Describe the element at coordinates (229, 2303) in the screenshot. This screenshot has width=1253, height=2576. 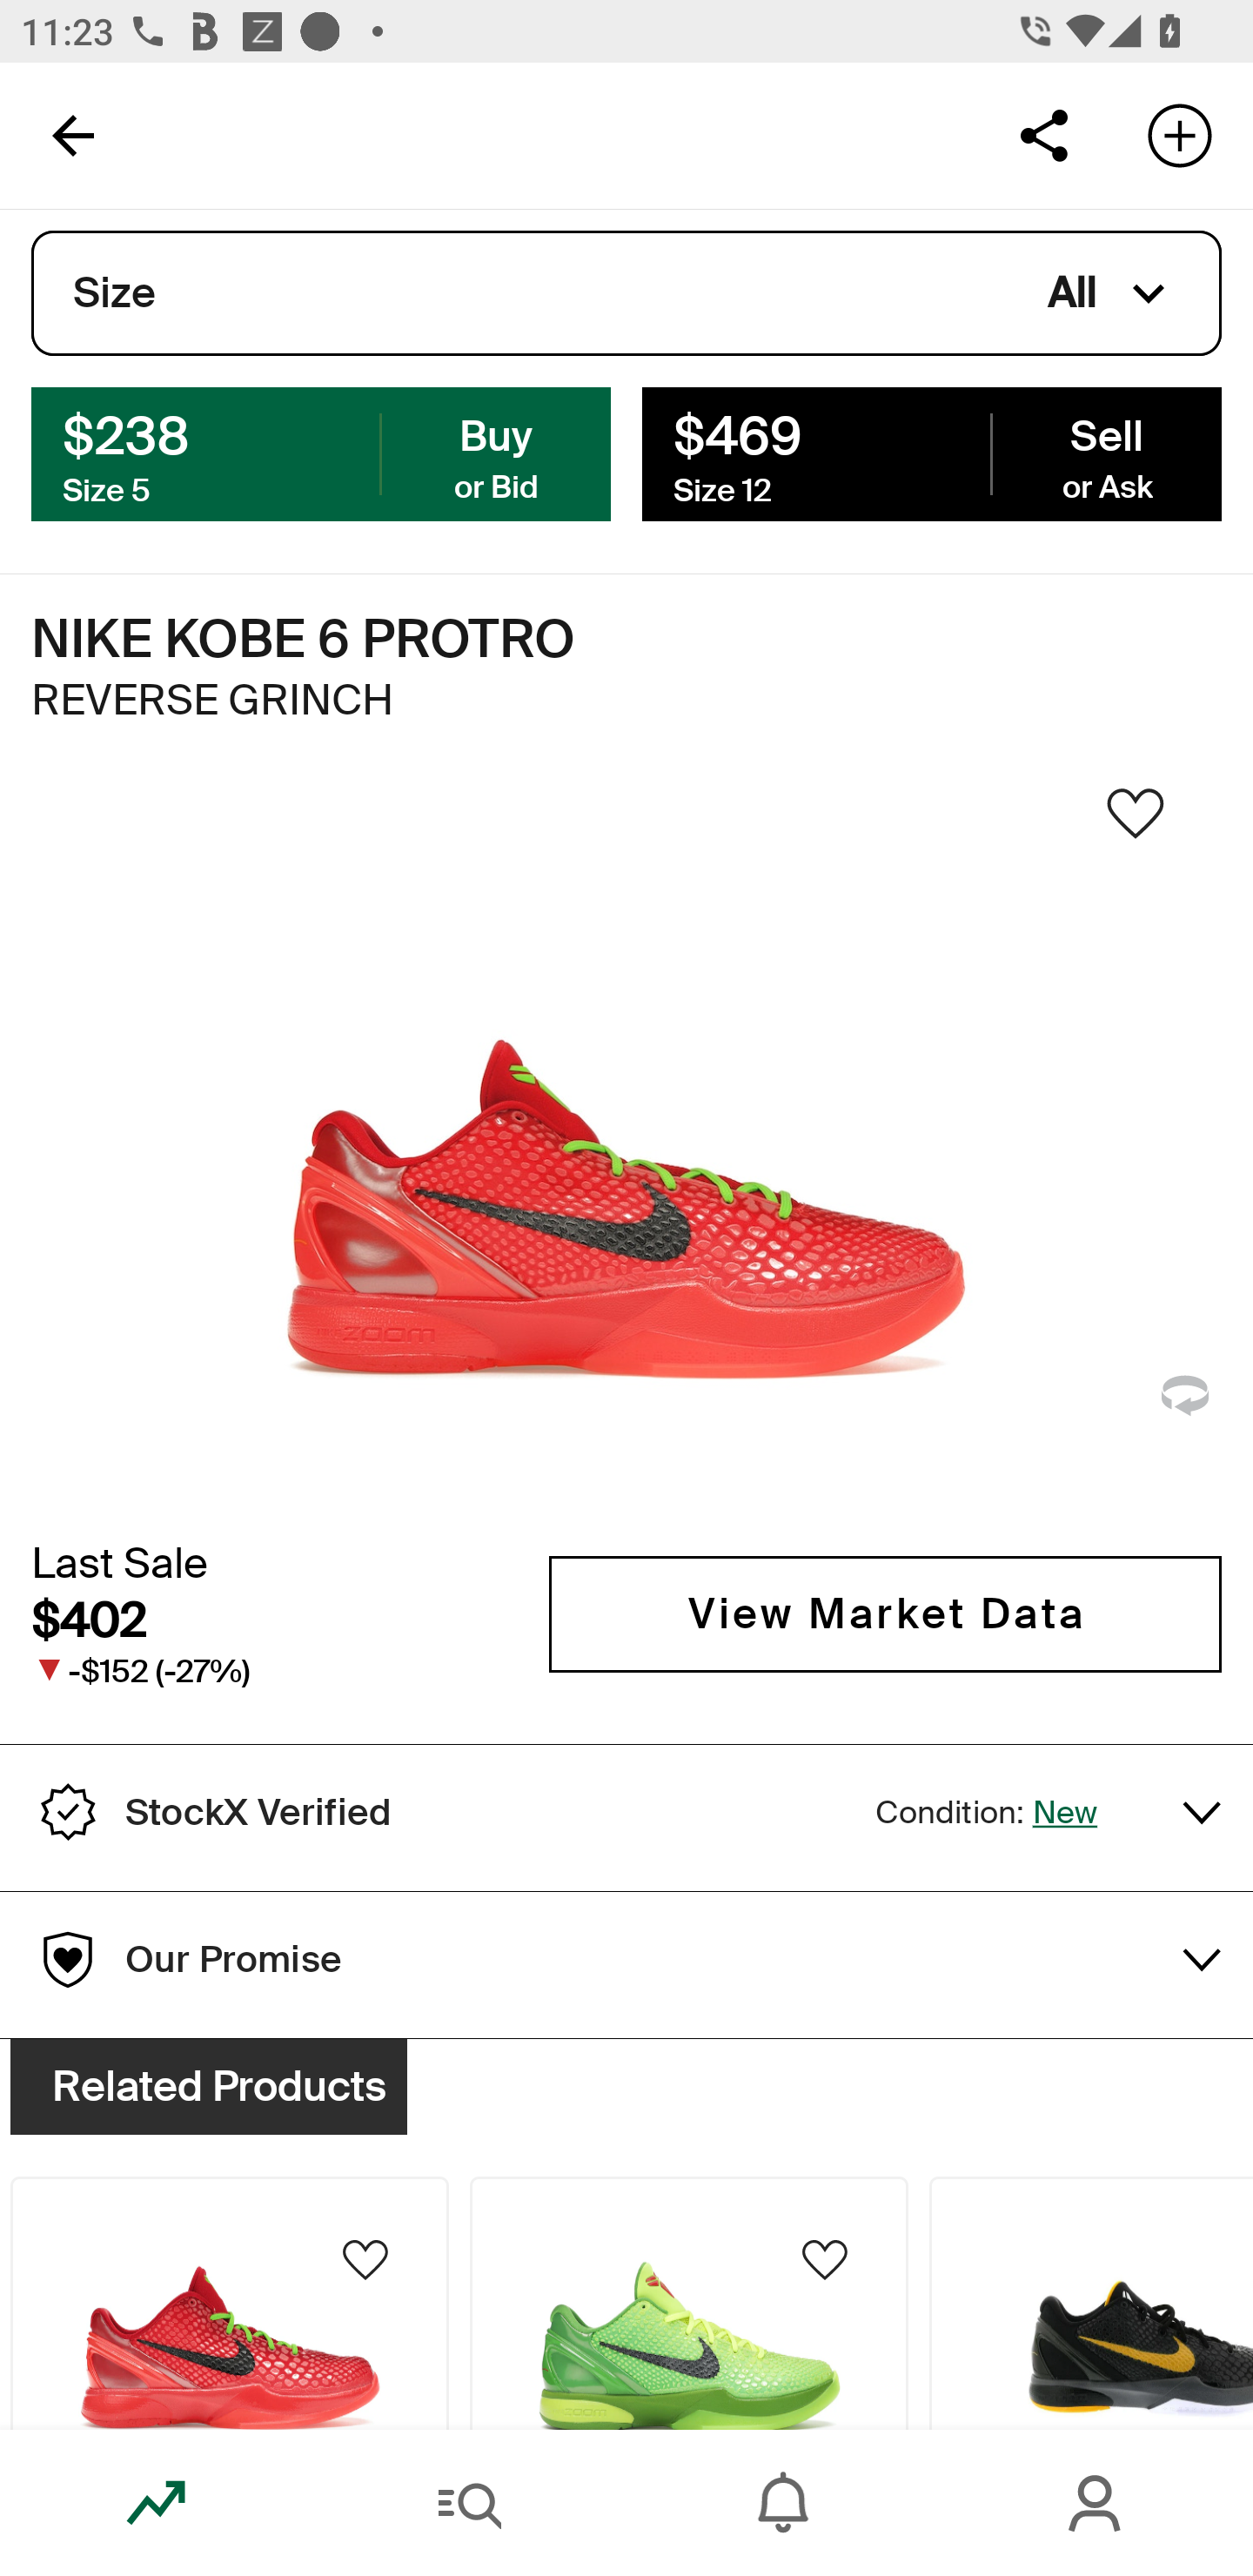
I see `Product Image` at that location.